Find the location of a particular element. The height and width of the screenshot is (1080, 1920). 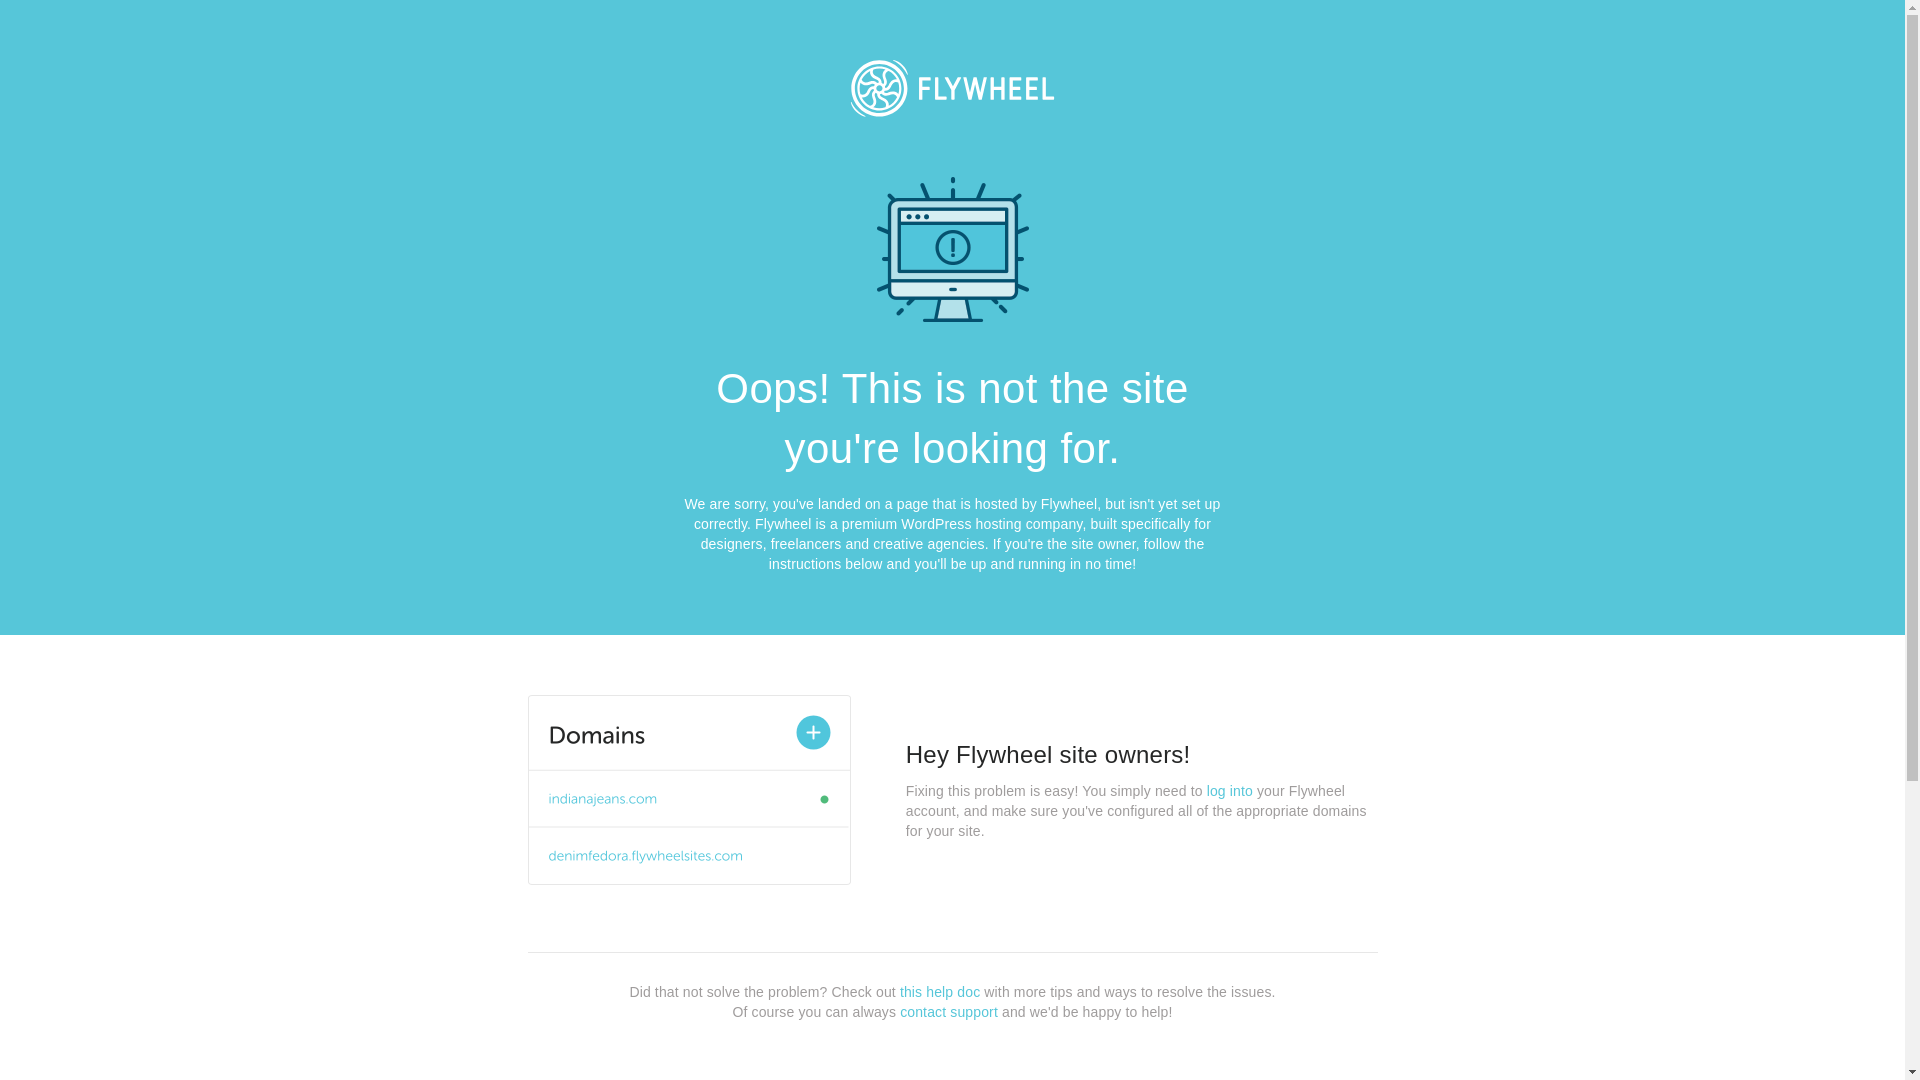

log into is located at coordinates (1230, 791).